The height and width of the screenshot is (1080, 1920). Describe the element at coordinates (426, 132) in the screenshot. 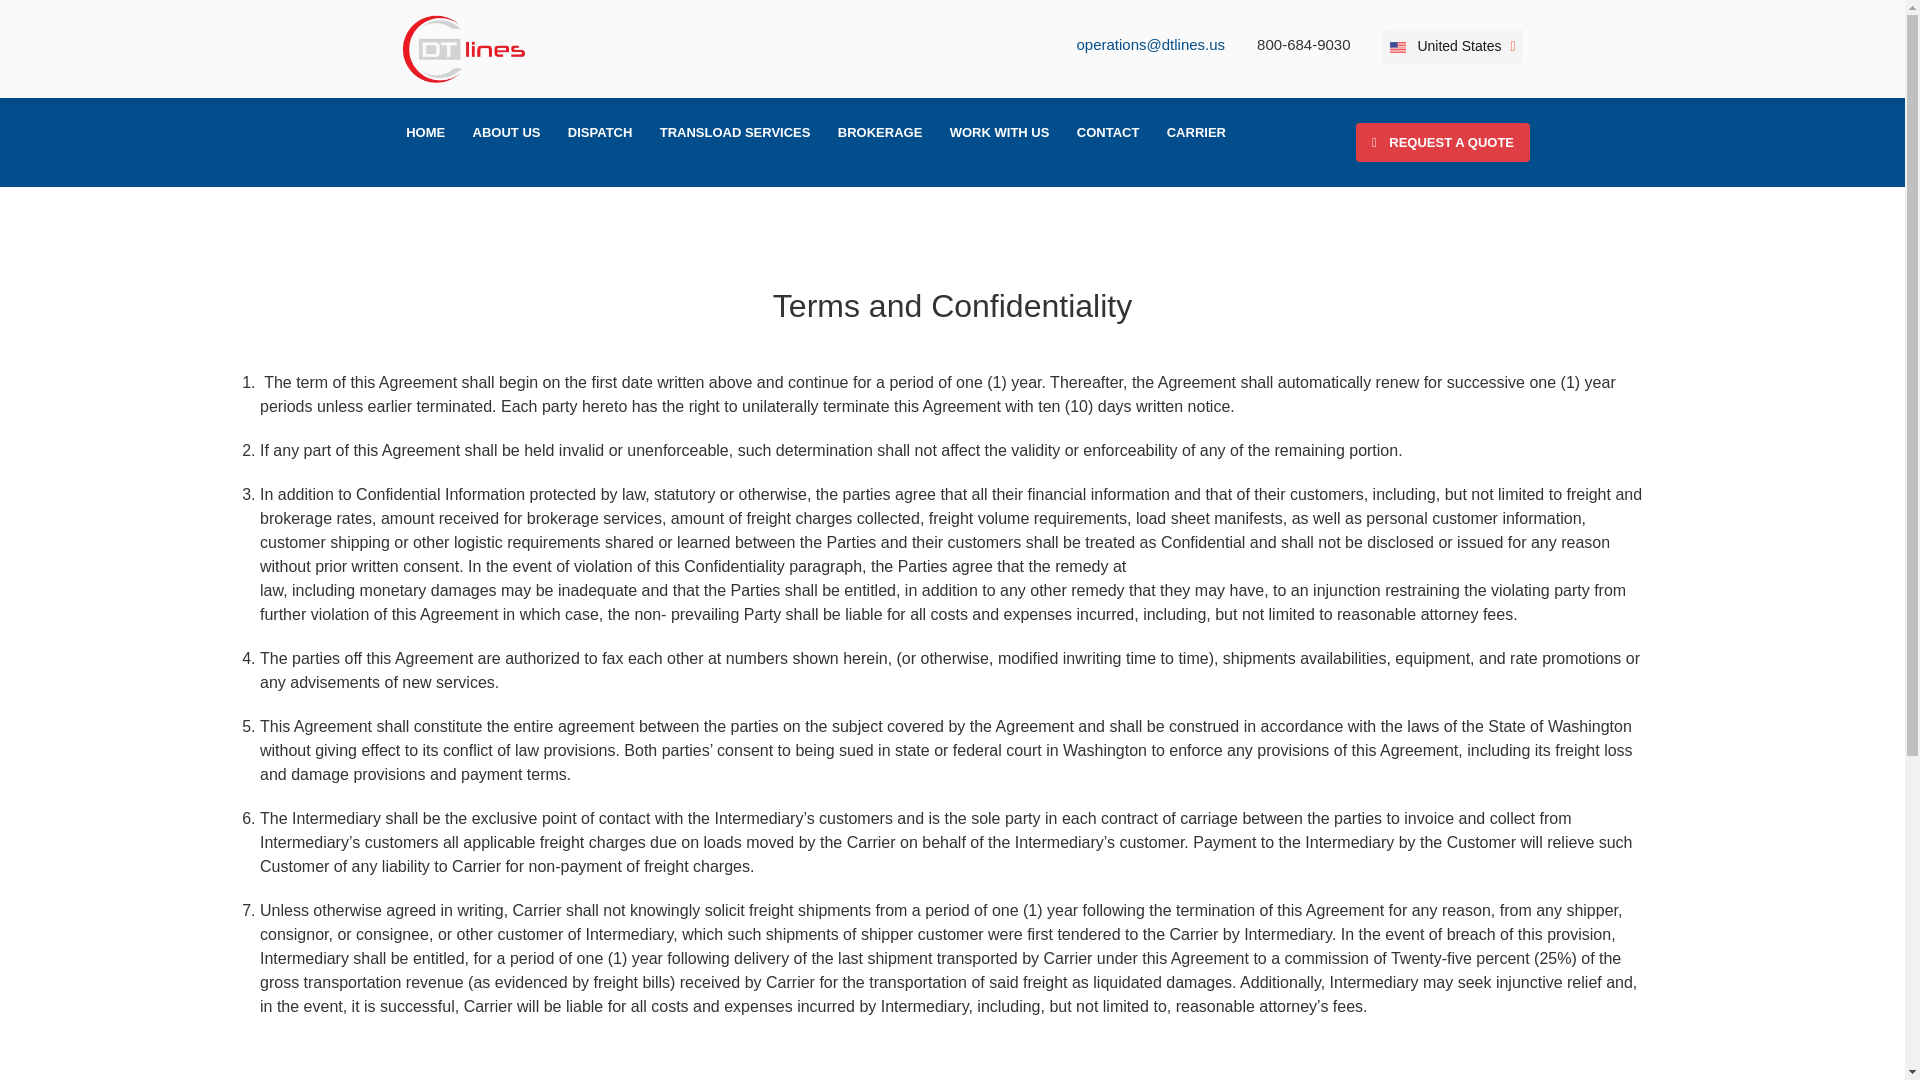

I see `Home` at that location.